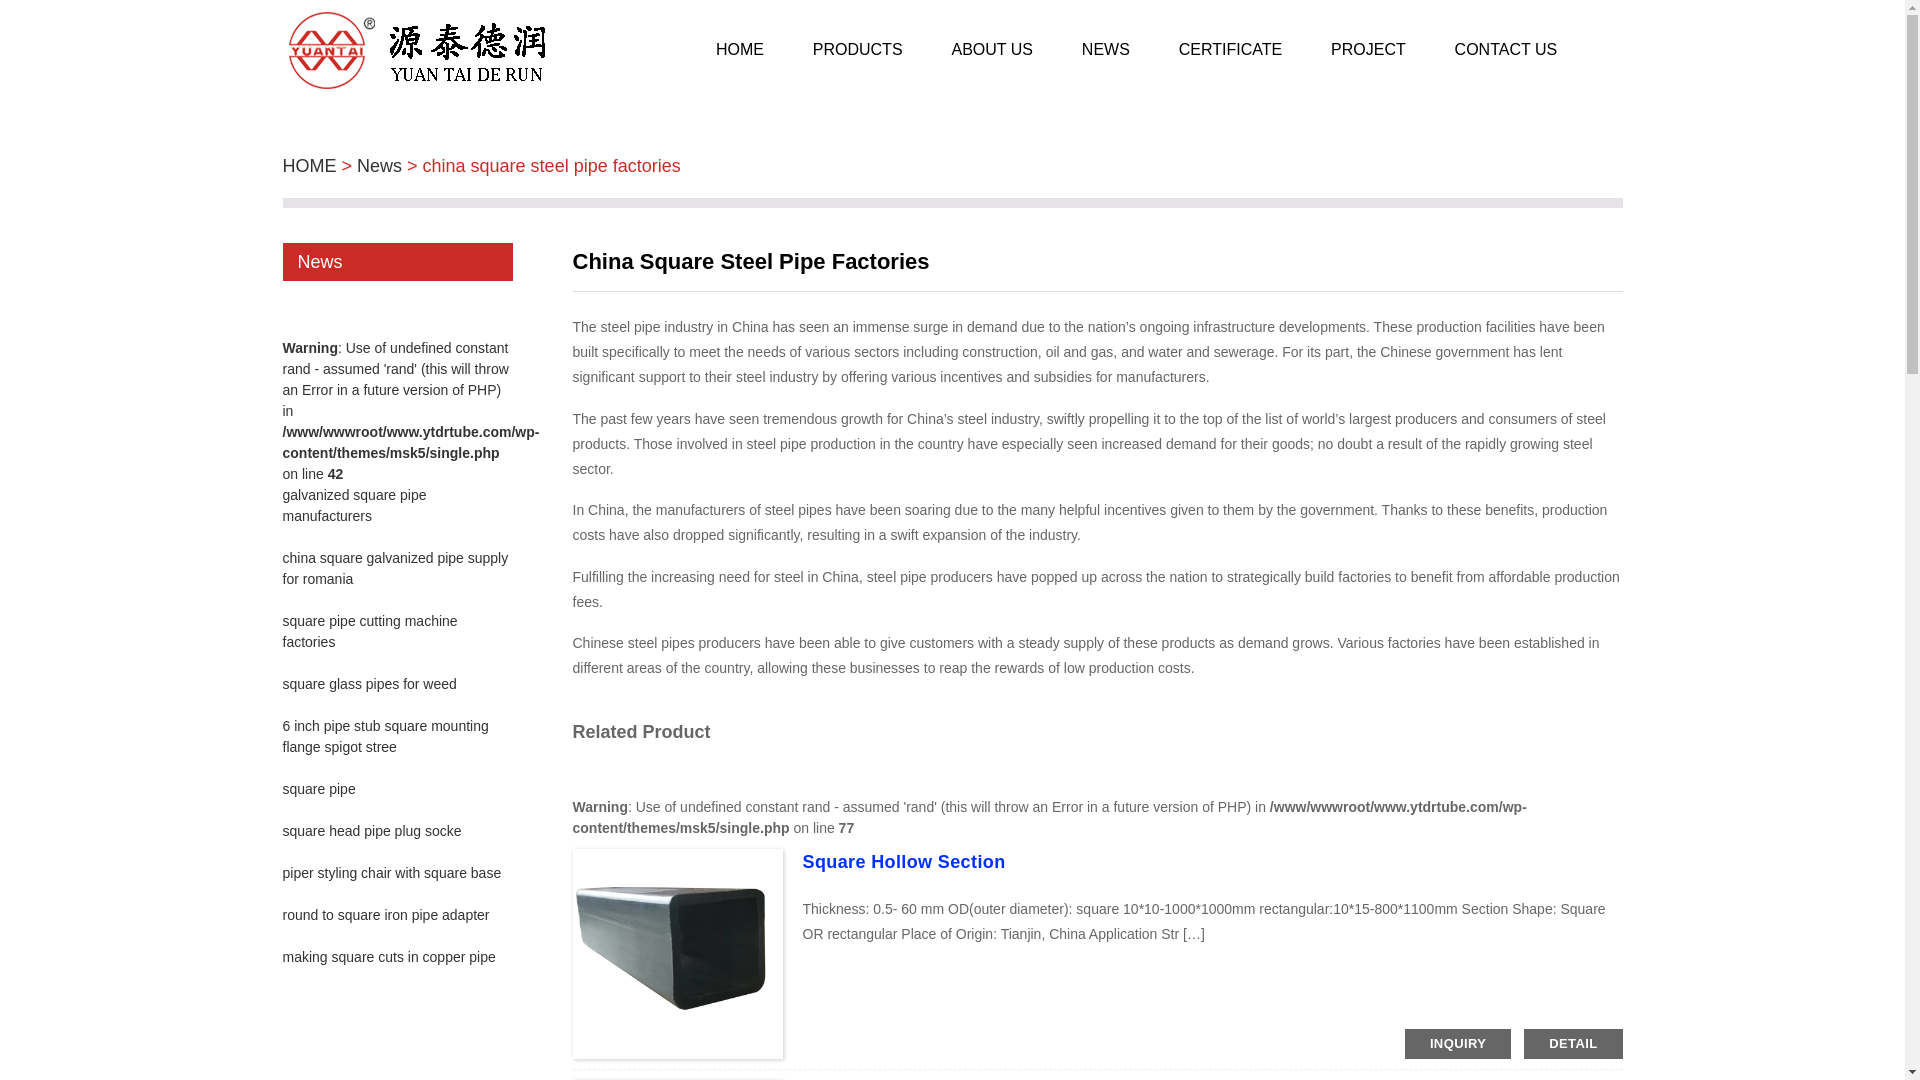 Image resolution: width=1920 pixels, height=1080 pixels. Describe the element at coordinates (309, 166) in the screenshot. I see `HOME` at that location.